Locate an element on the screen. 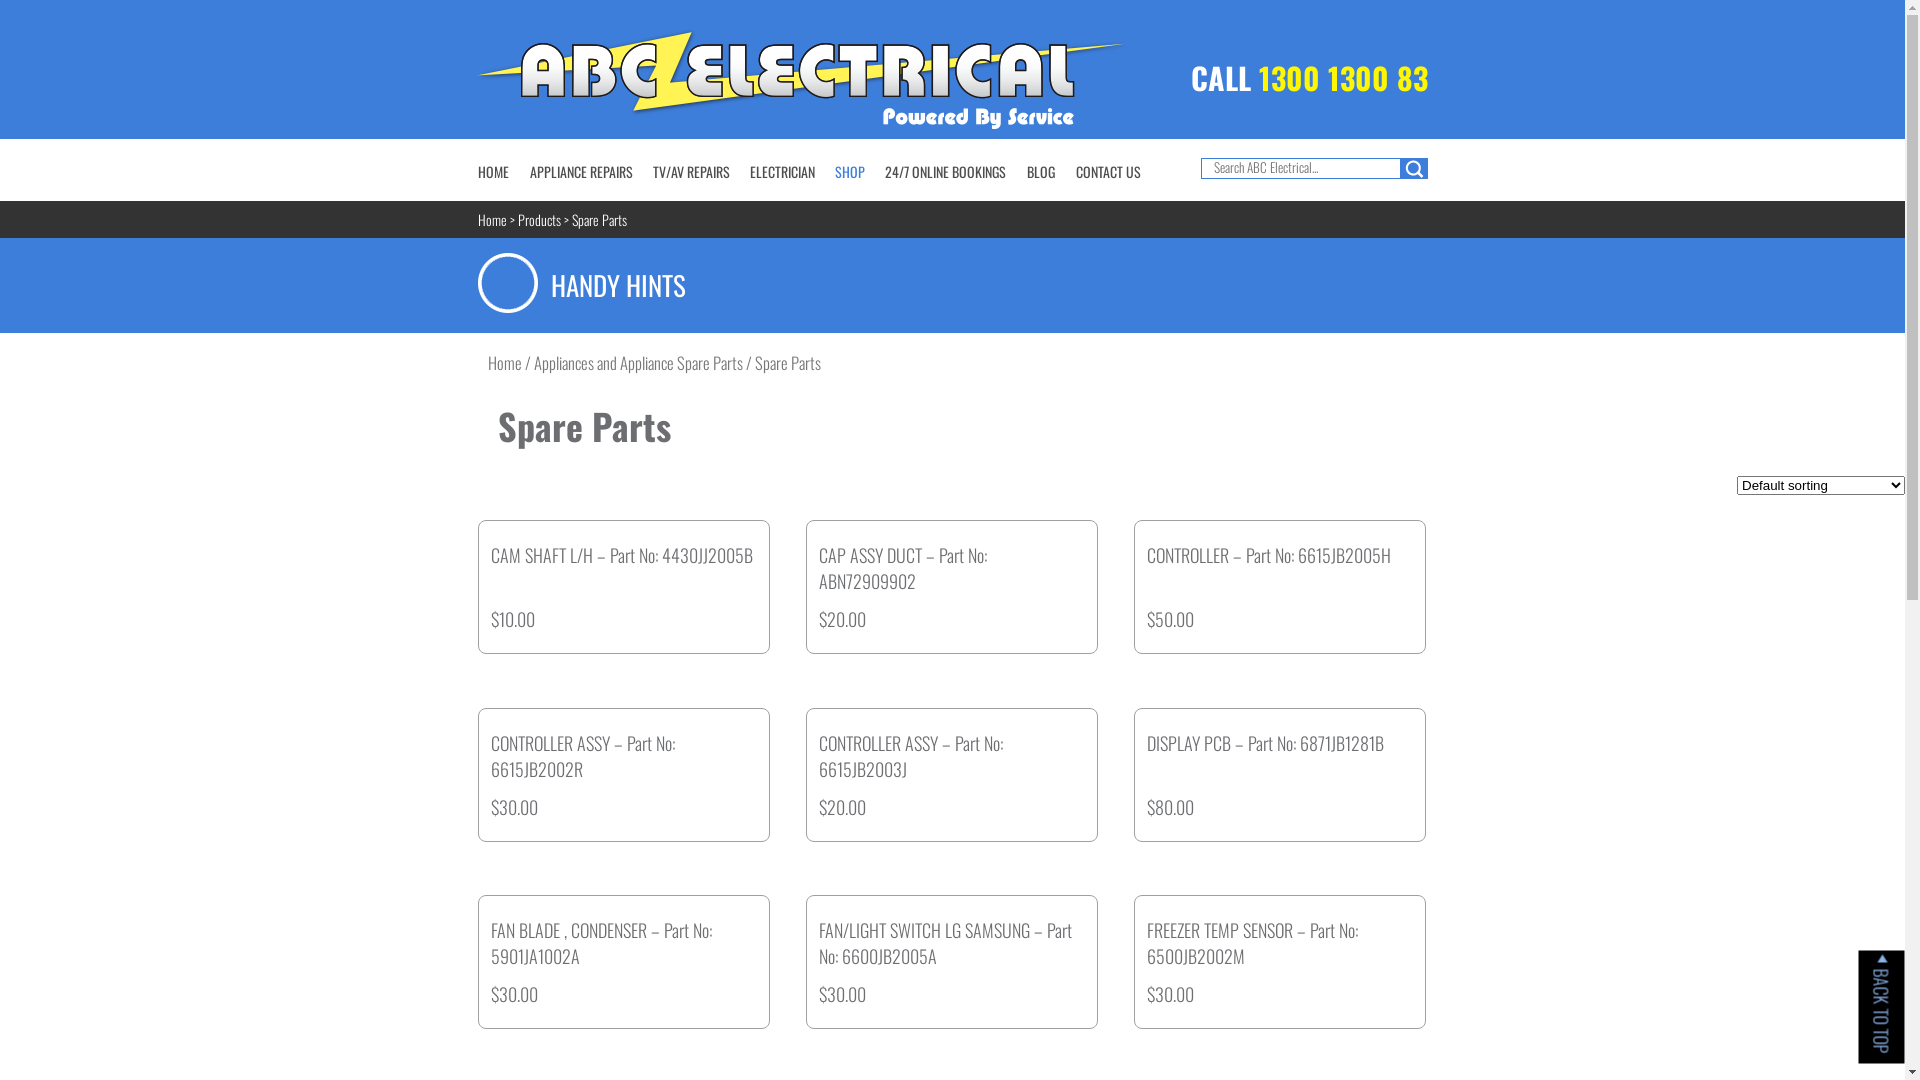 This screenshot has height=1080, width=1920. Products is located at coordinates (540, 220).